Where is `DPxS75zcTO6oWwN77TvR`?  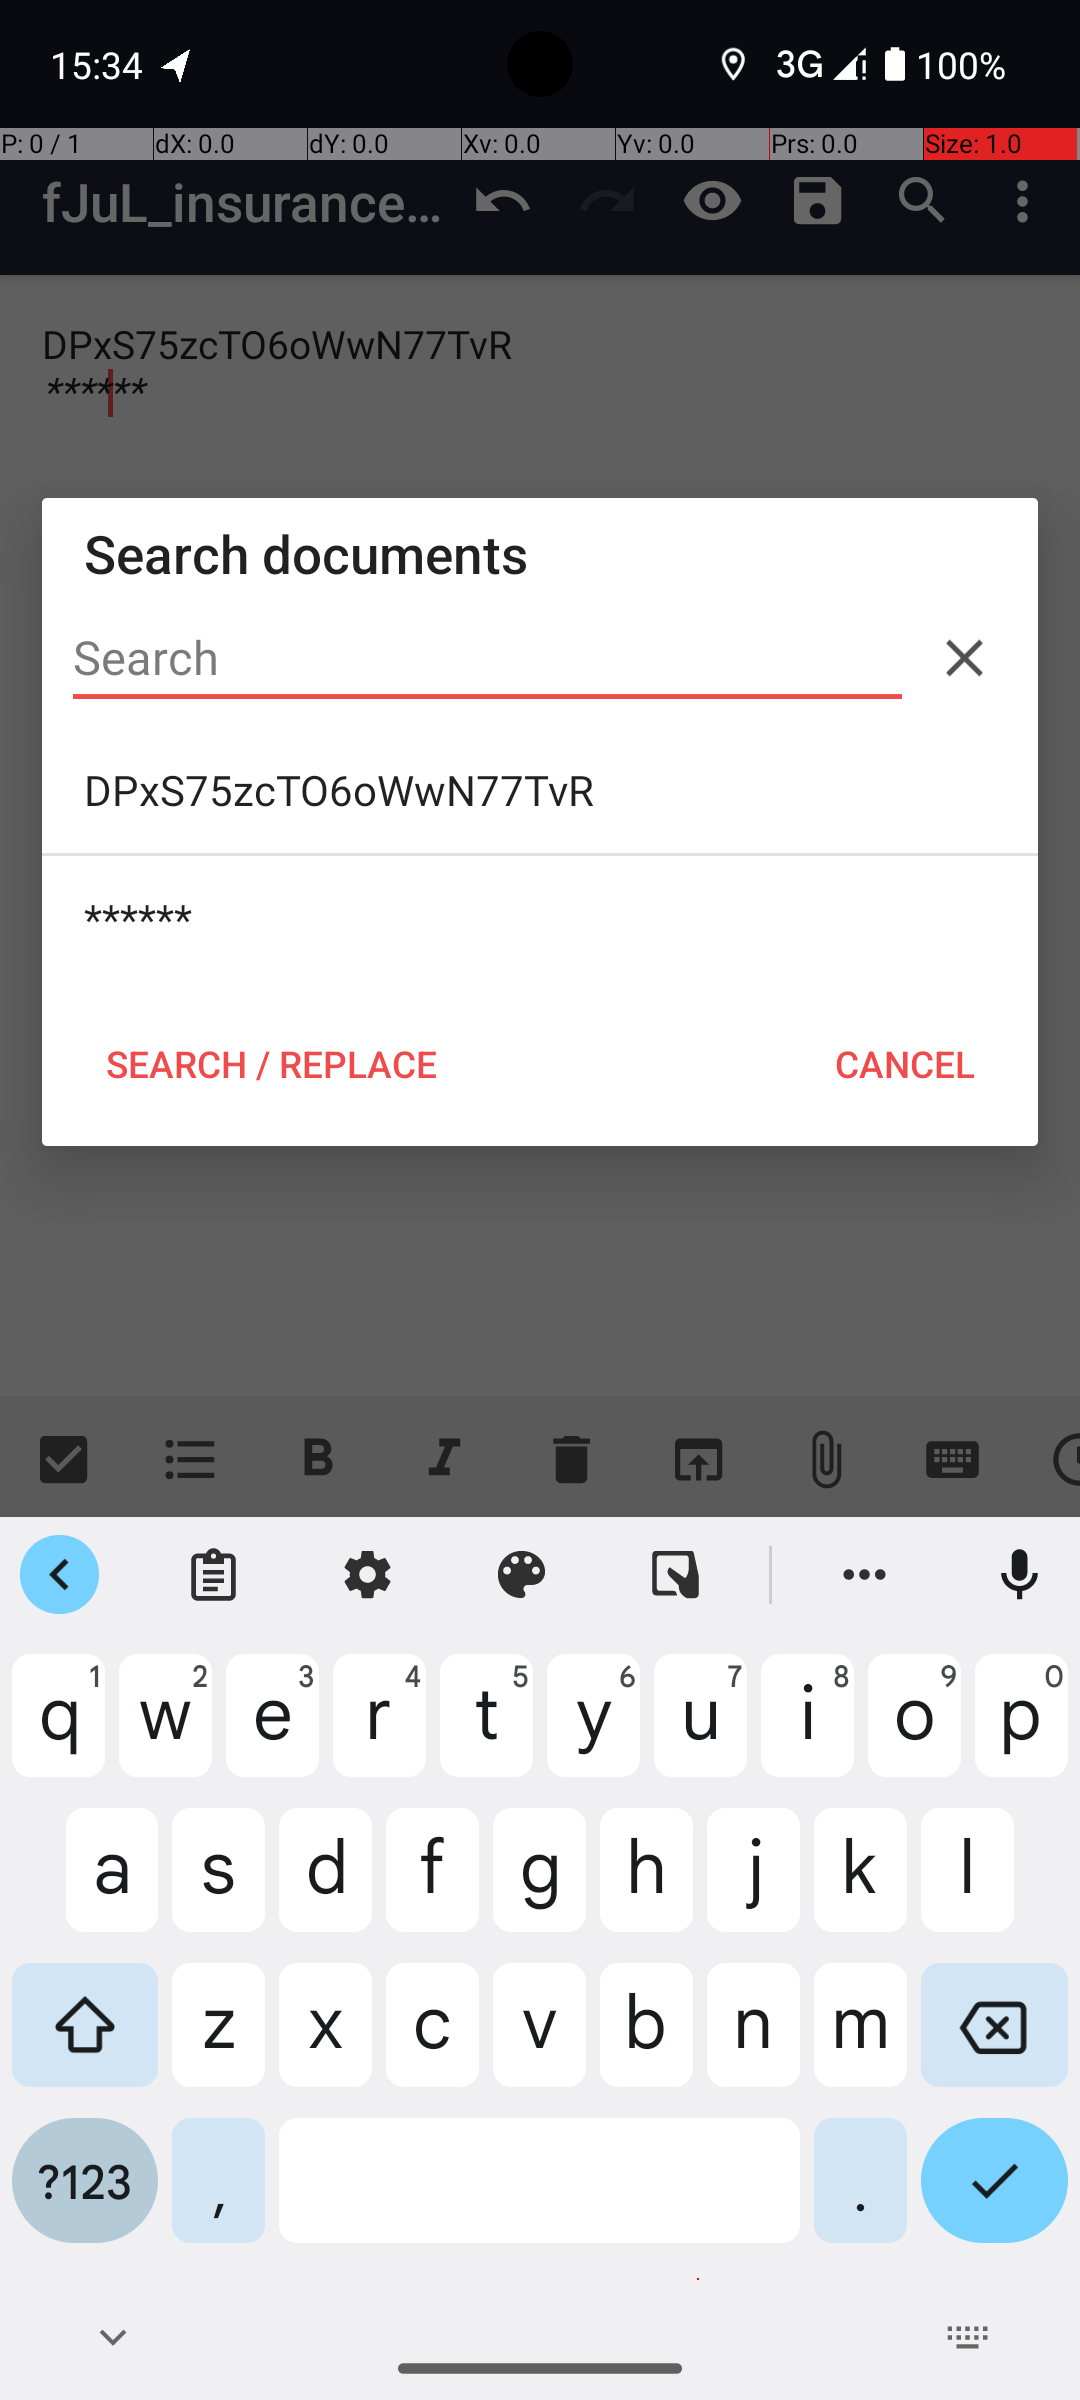
DPxS75zcTO6oWwN77TvR is located at coordinates (540, 790).